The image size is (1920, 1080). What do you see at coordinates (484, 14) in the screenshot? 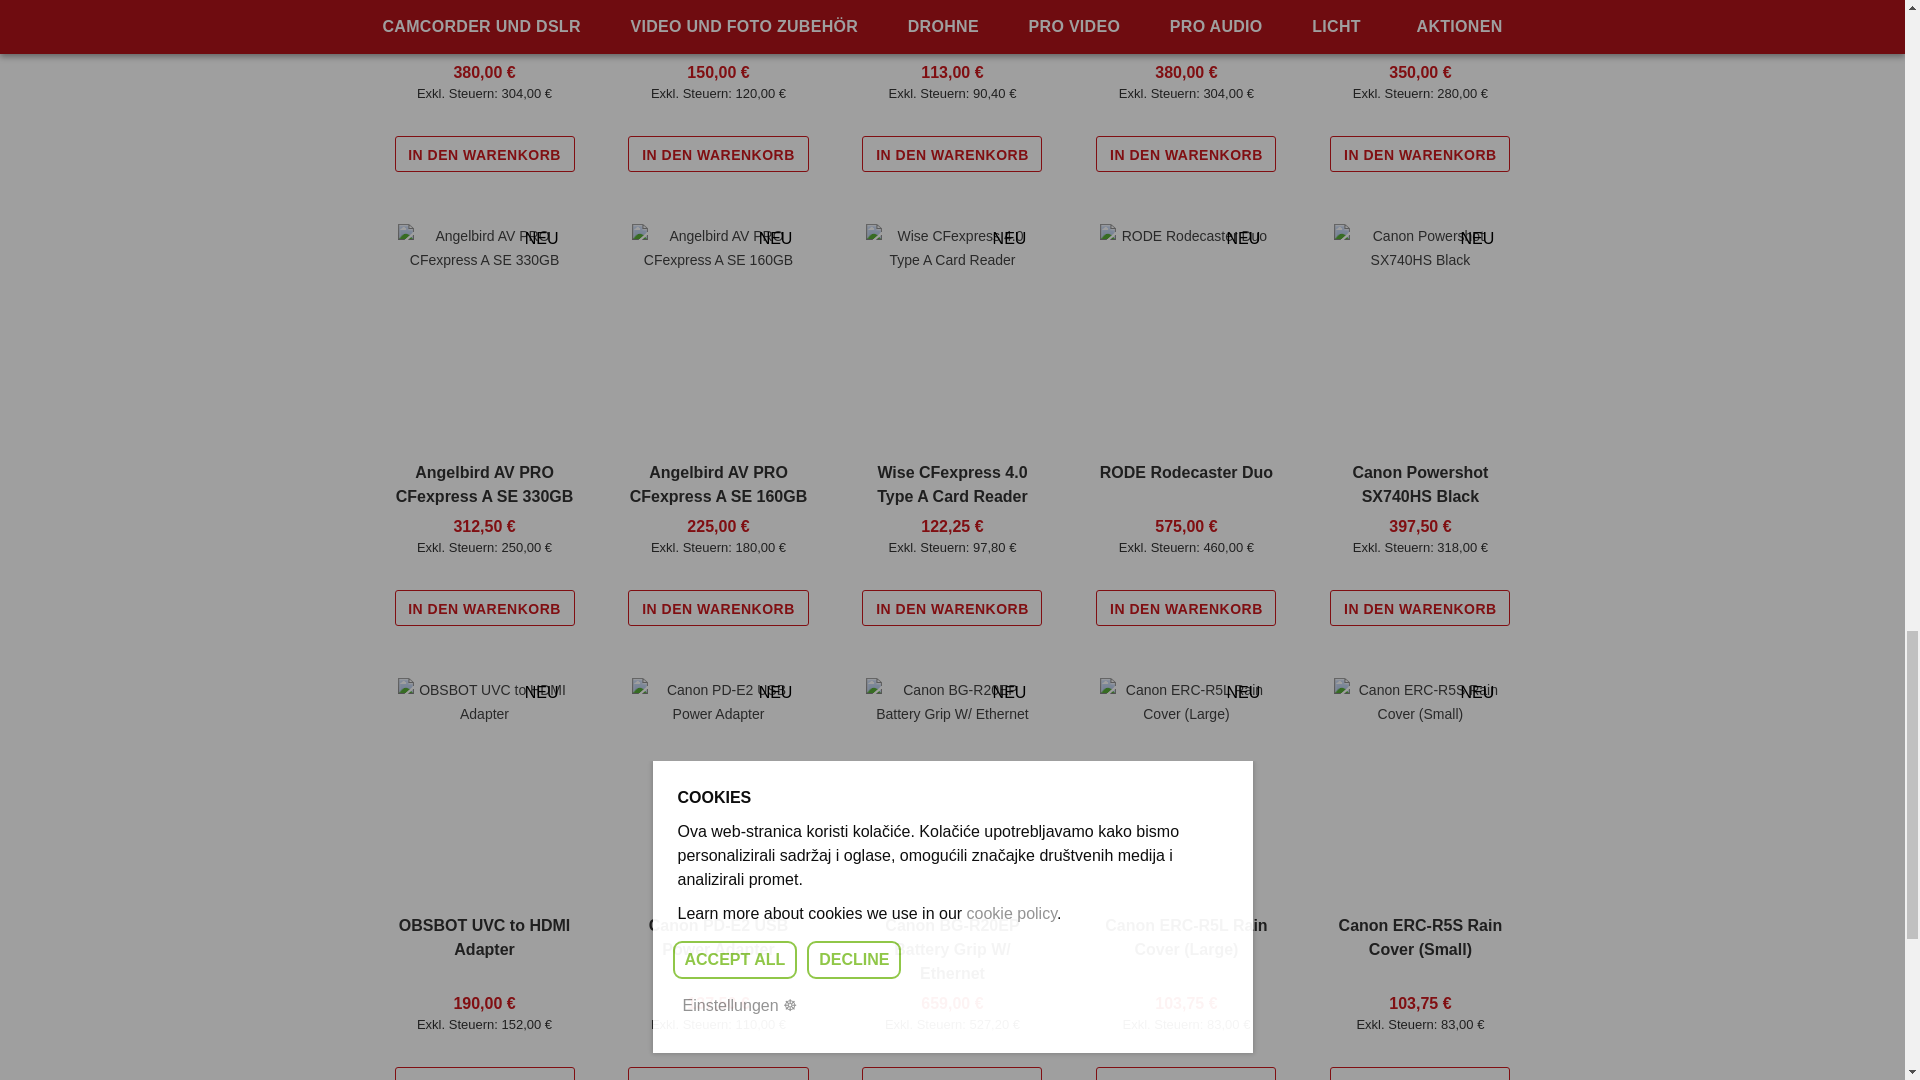
I see `Peak Design Travel Backpack 45L Coyote` at bounding box center [484, 14].